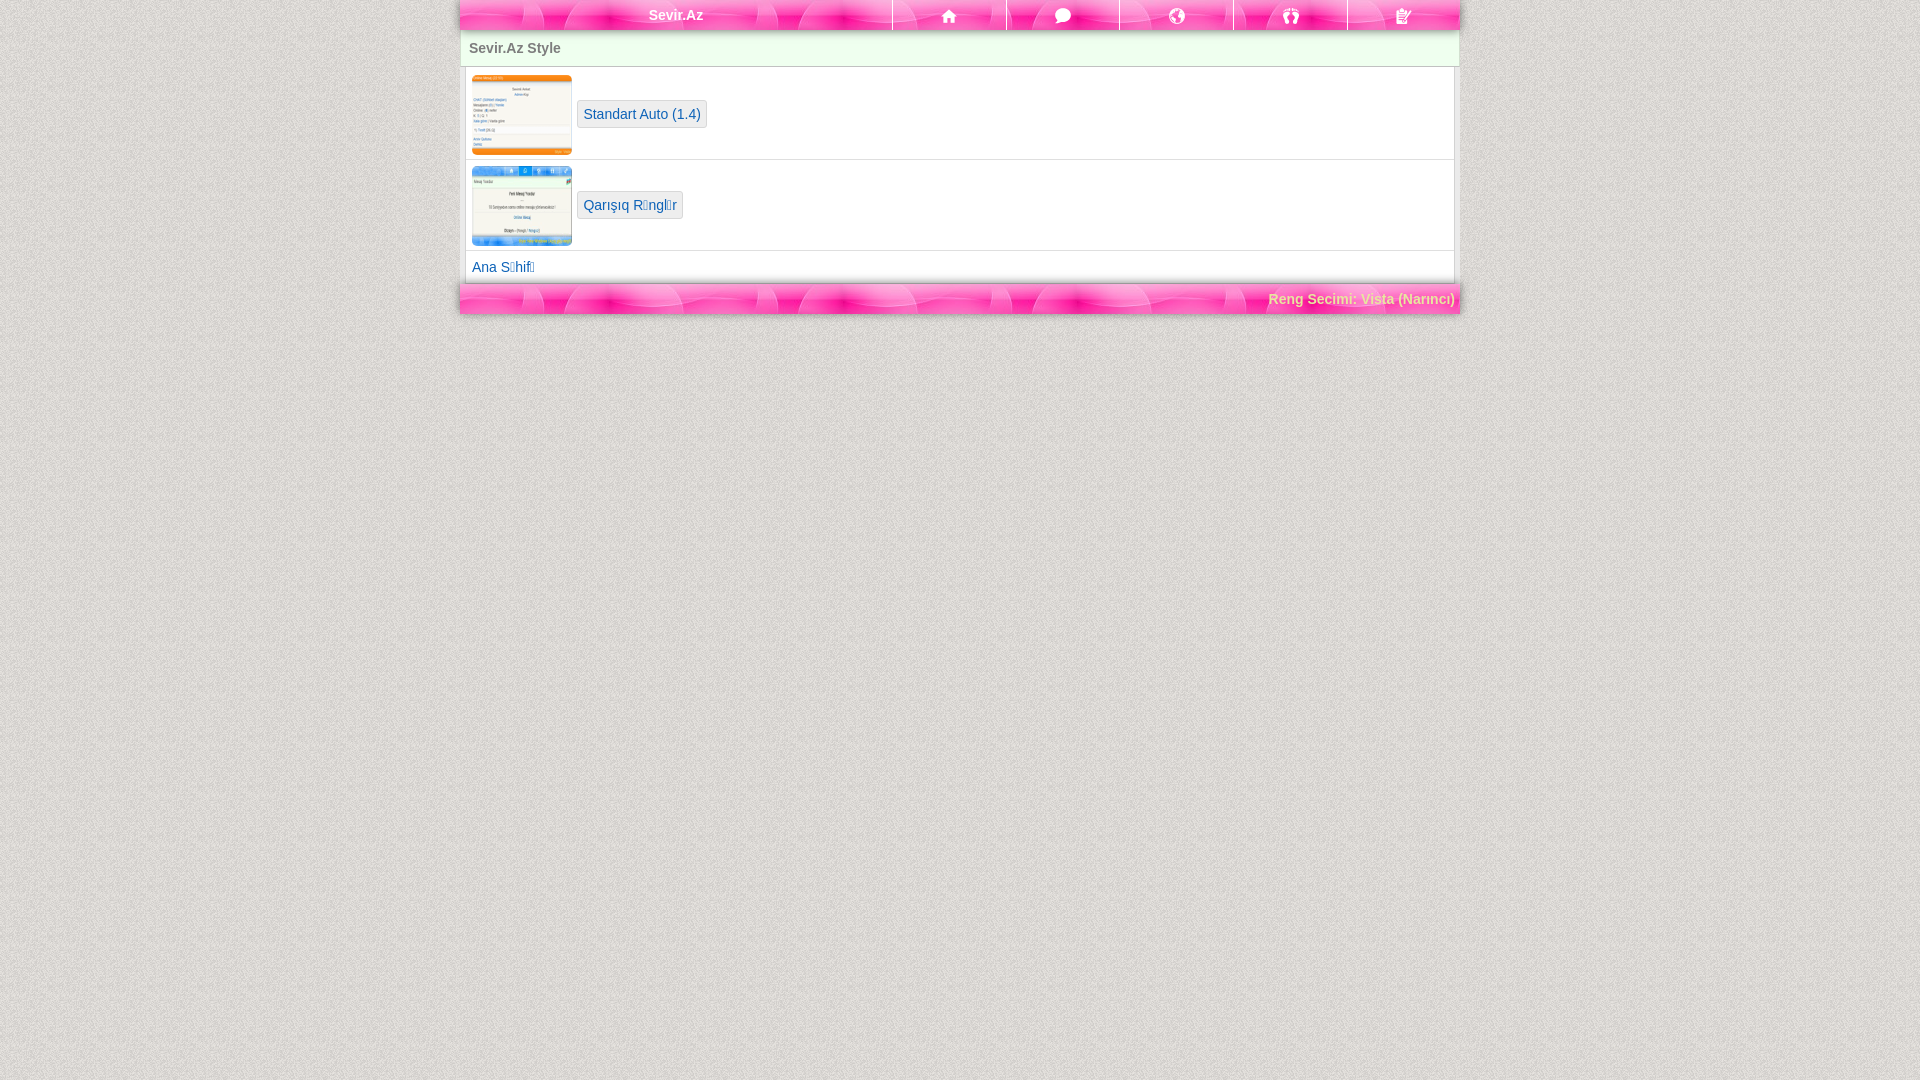 Image resolution: width=1920 pixels, height=1080 pixels. I want to click on Mesajlar, so click(1064, 15).